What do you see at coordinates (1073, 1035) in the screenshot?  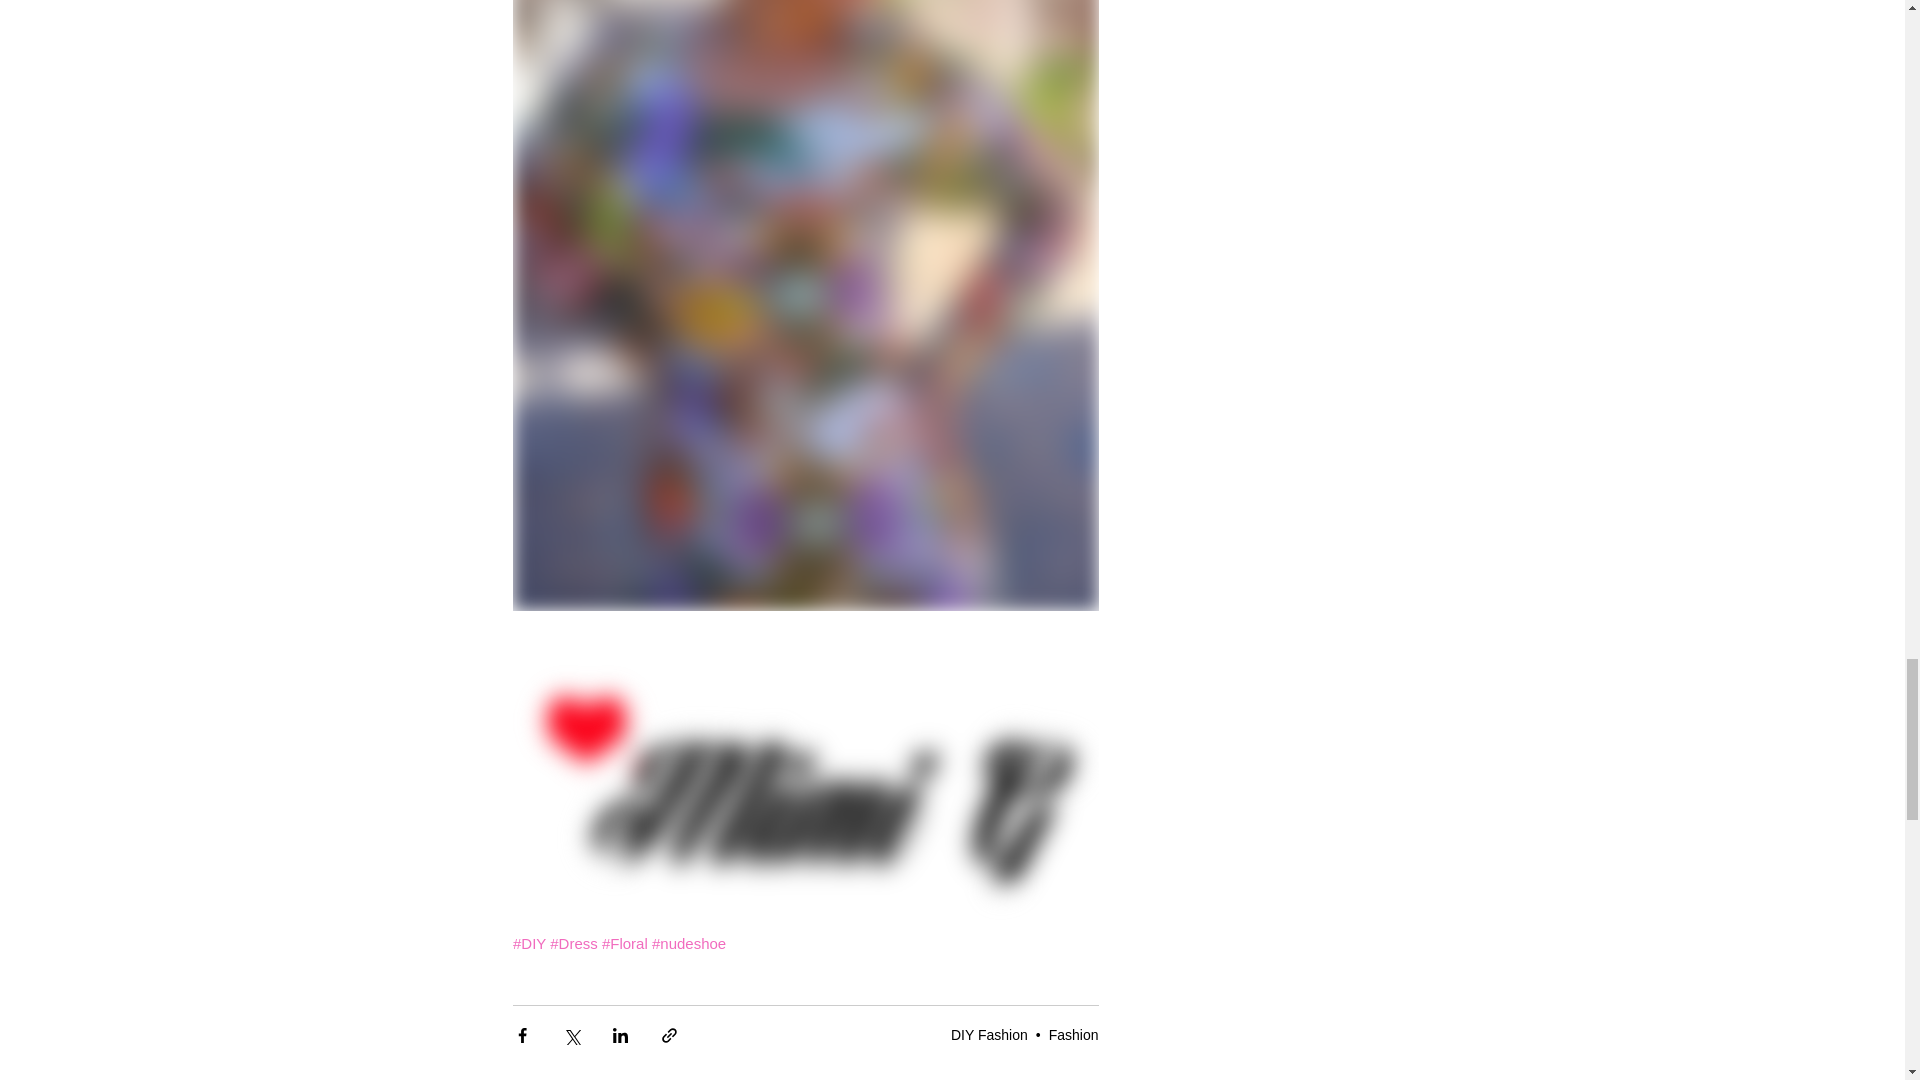 I see `Fashion` at bounding box center [1073, 1035].